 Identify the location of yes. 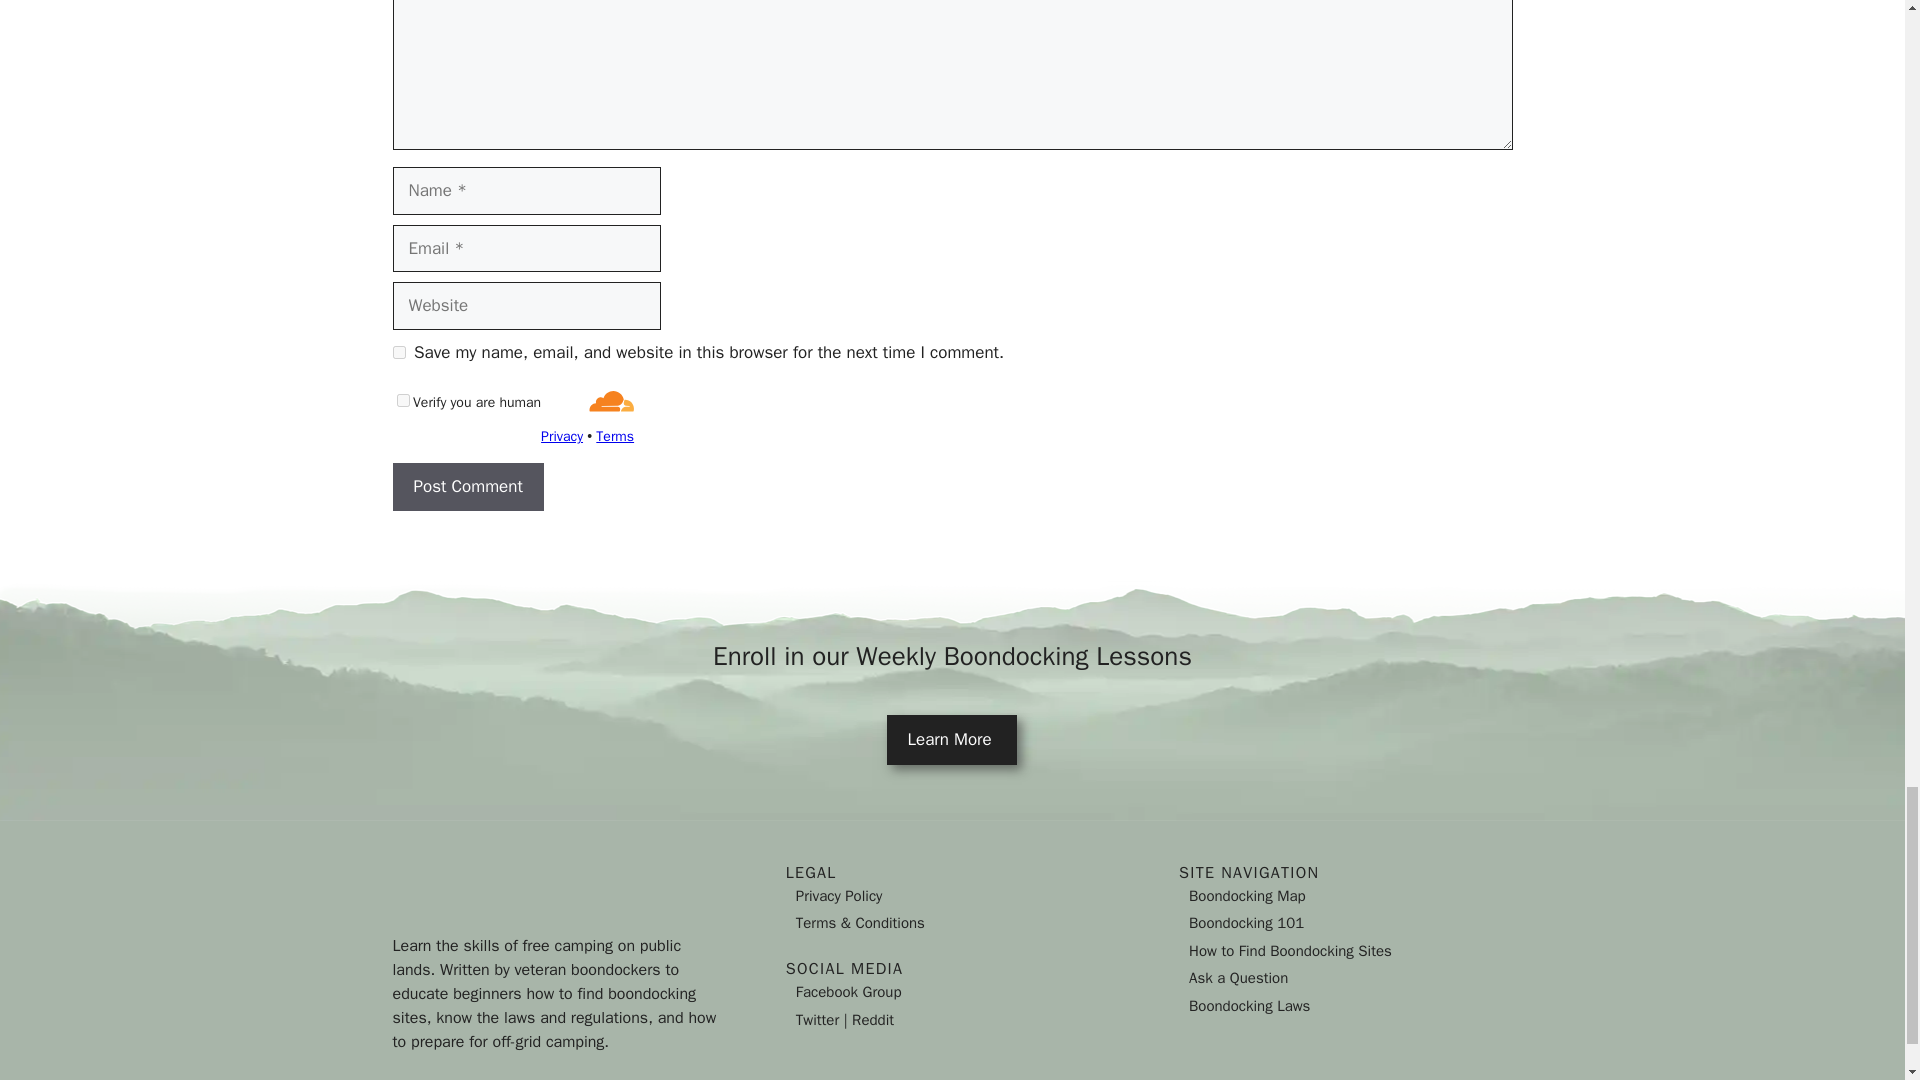
(398, 352).